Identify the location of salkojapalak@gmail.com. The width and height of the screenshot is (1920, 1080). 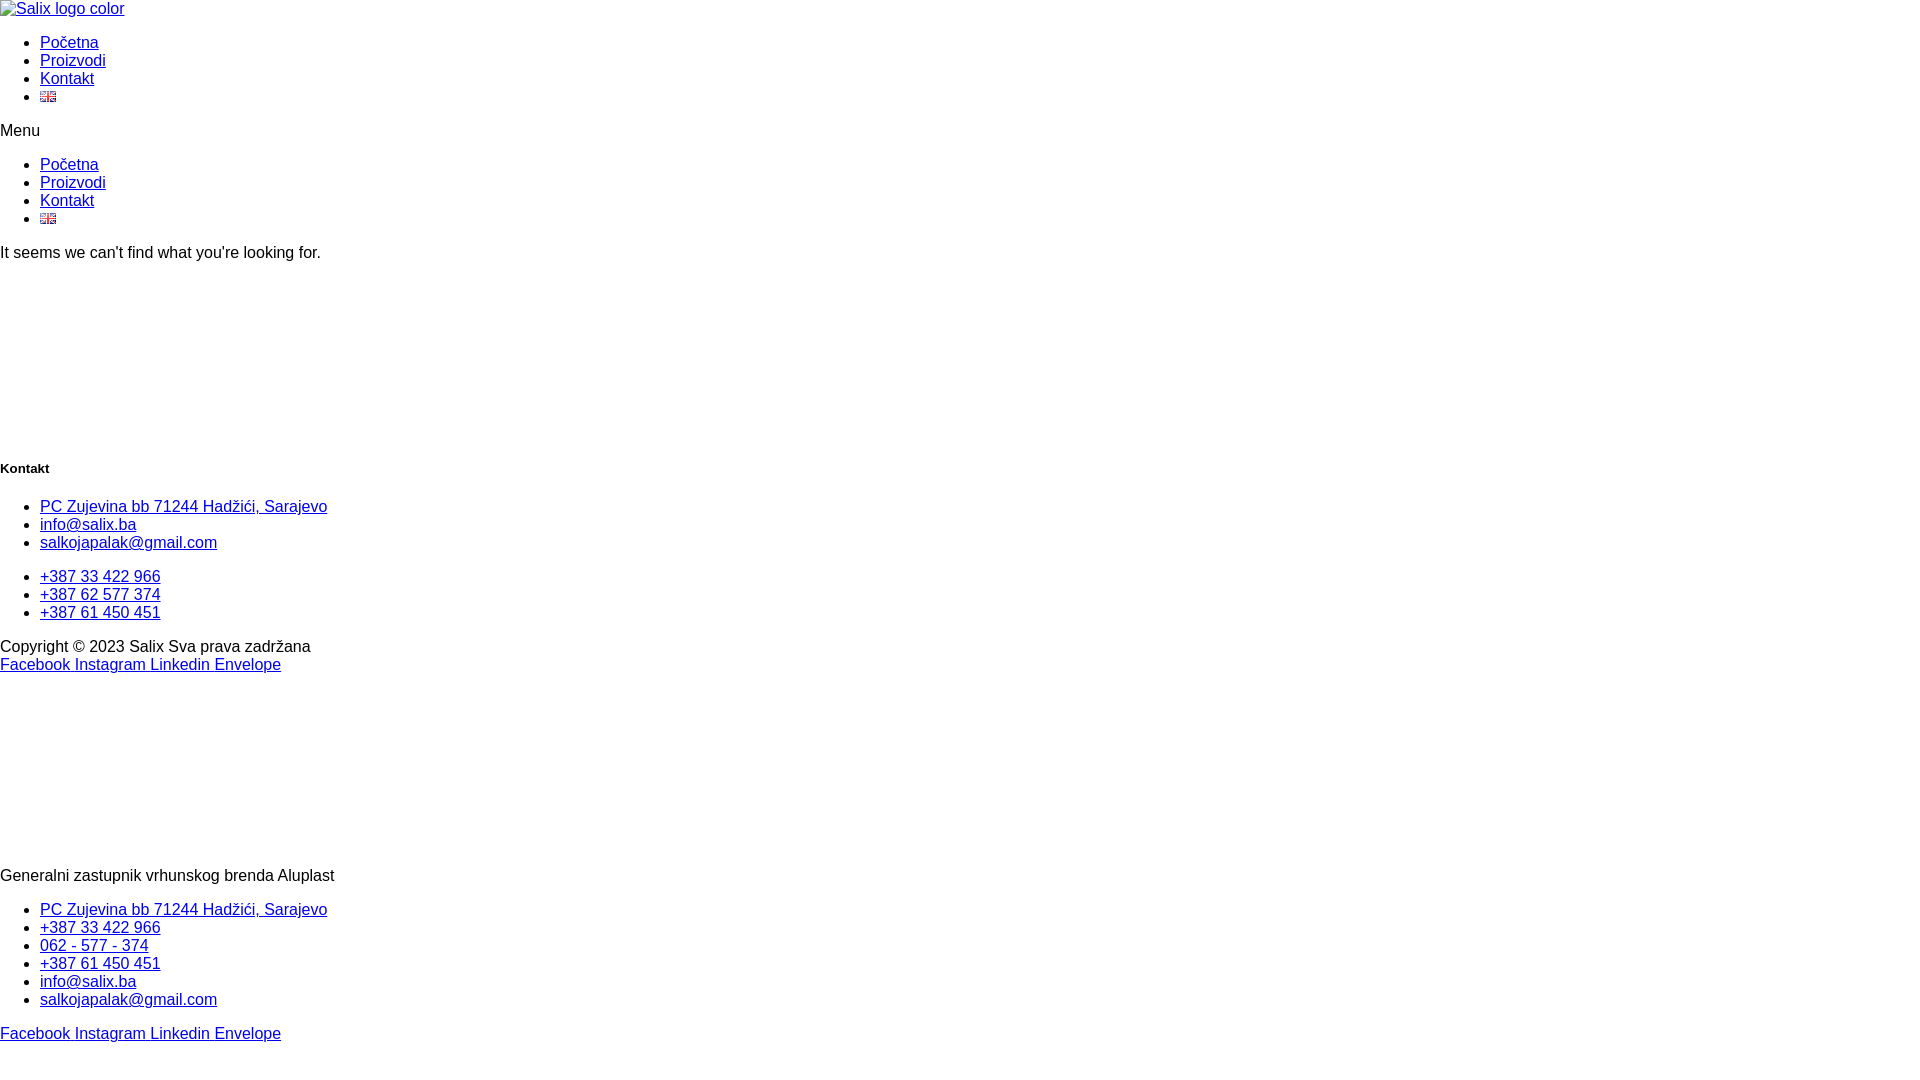
(128, 1000).